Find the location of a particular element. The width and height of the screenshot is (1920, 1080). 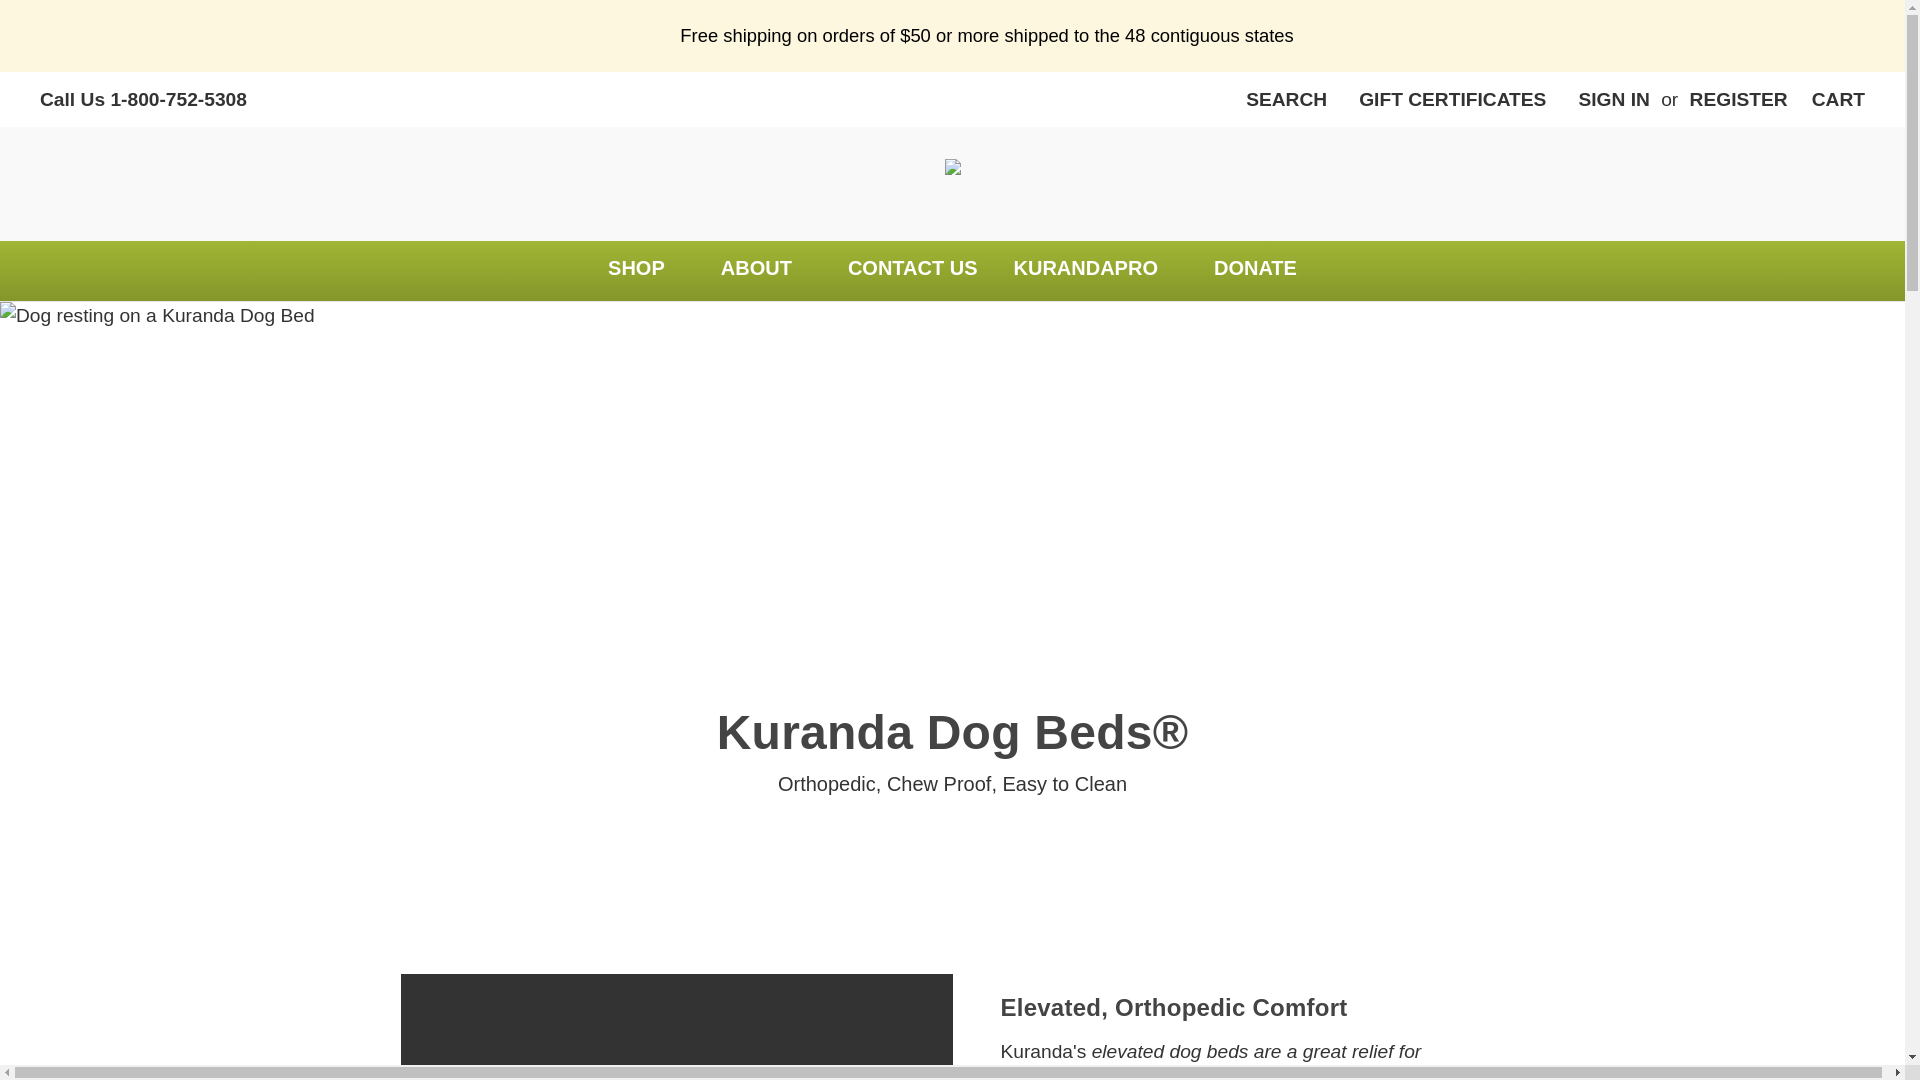

GIFT CERTIFICATES is located at coordinates (1452, 100).